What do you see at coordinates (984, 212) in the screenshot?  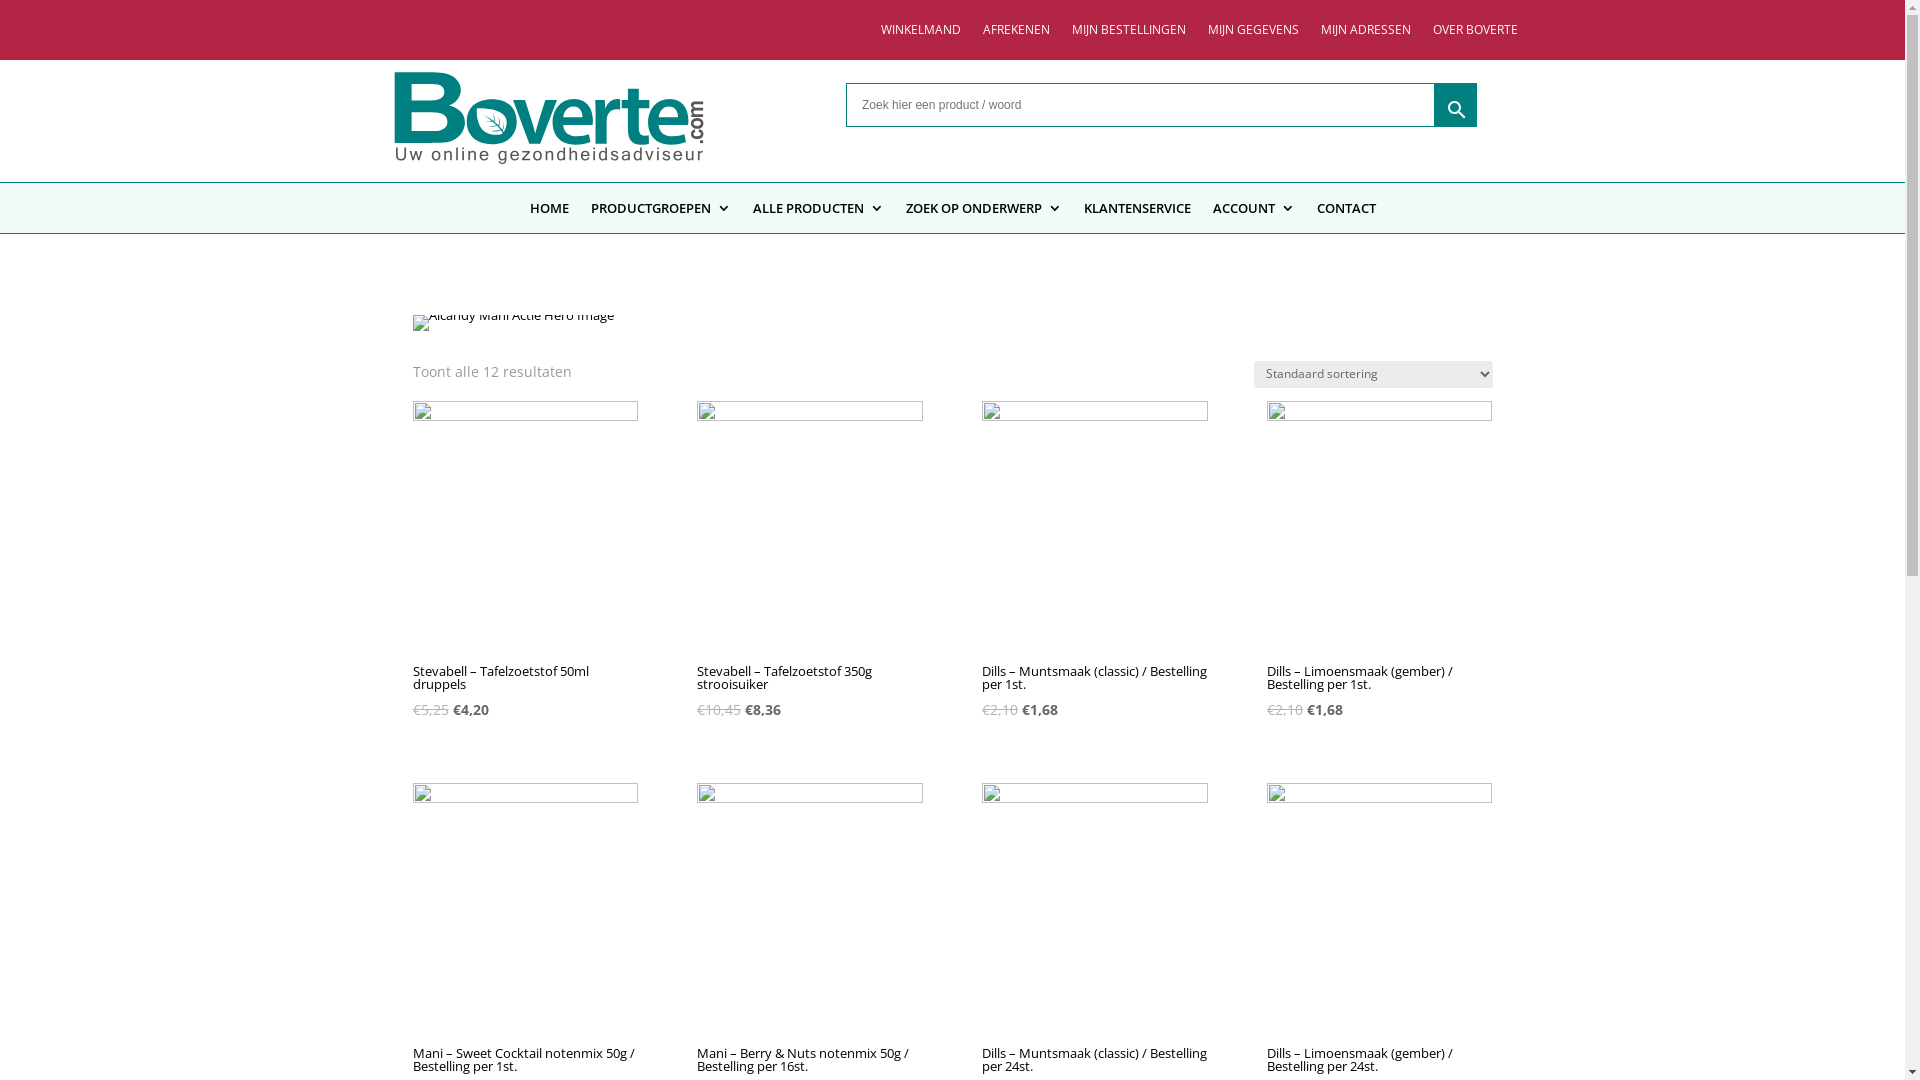 I see `ZOEK OP ONDERWERP` at bounding box center [984, 212].